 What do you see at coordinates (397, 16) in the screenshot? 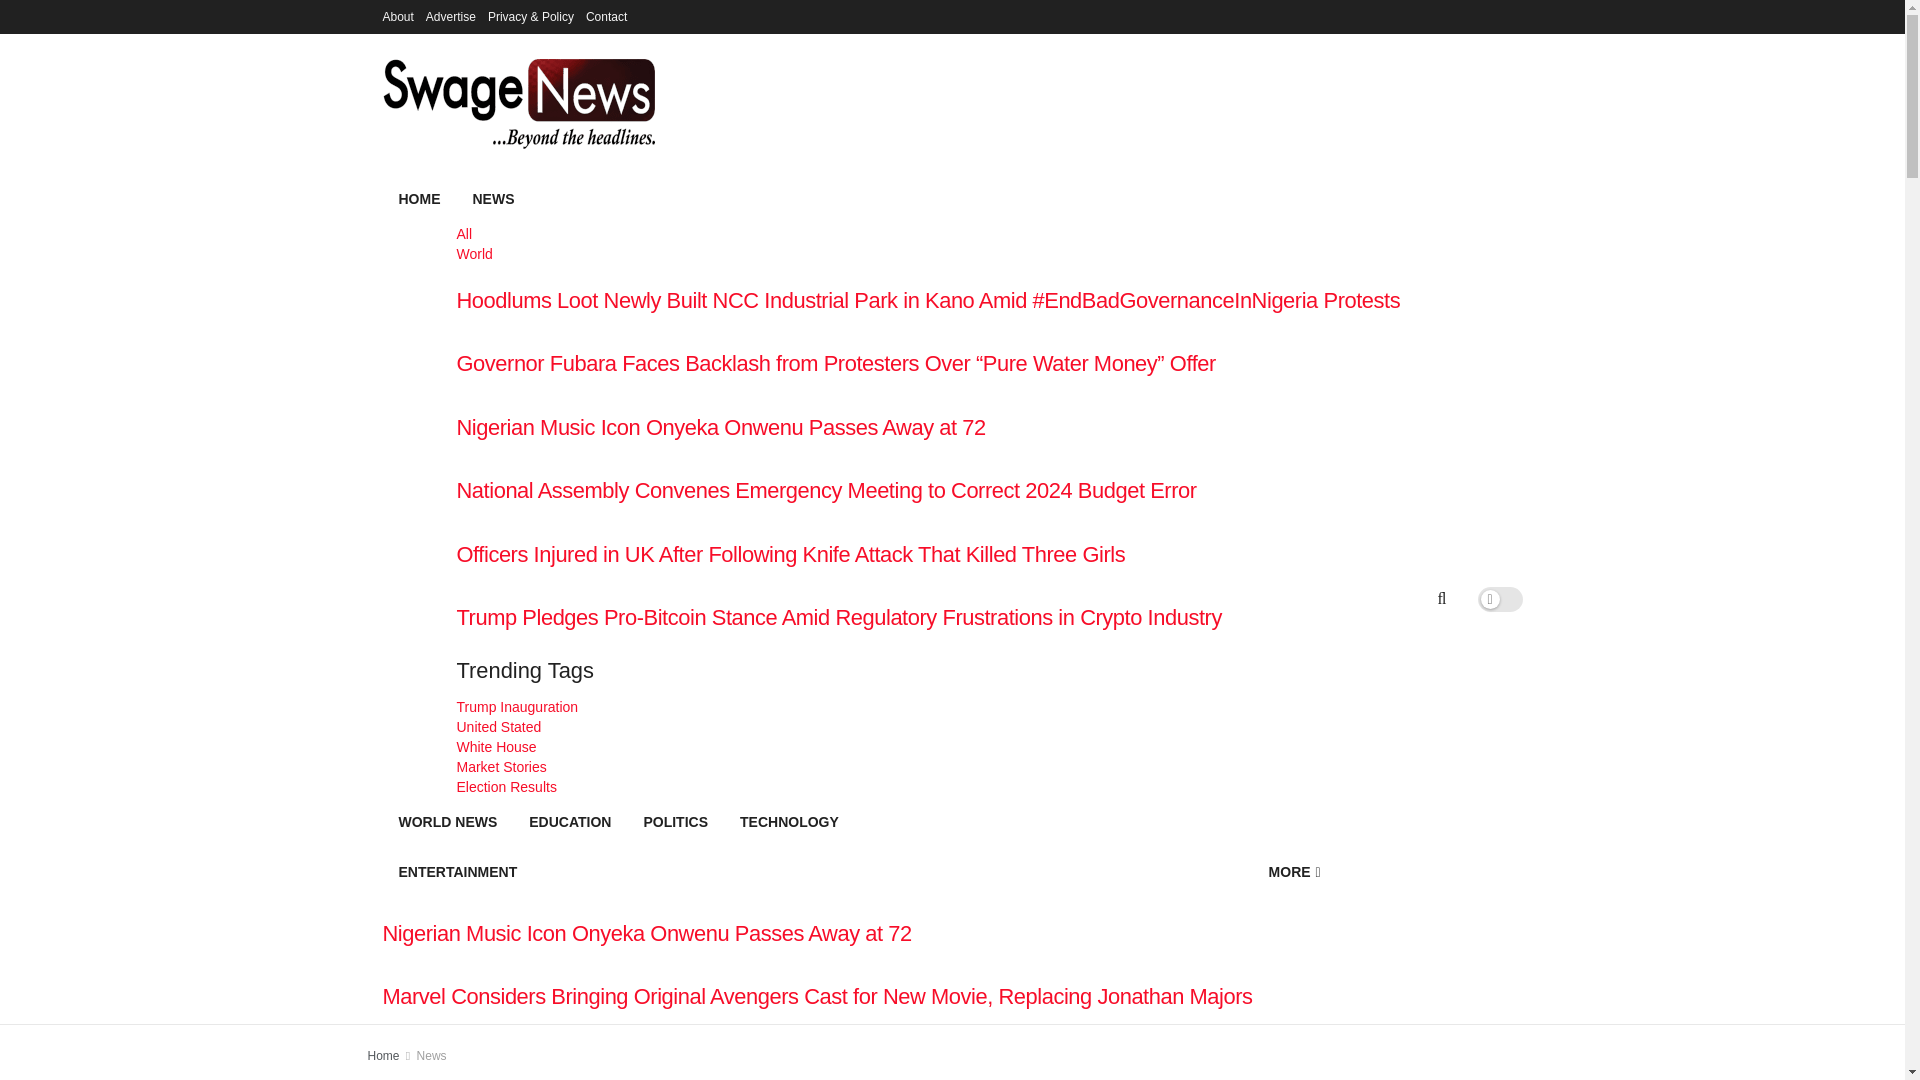
I see `About` at bounding box center [397, 16].